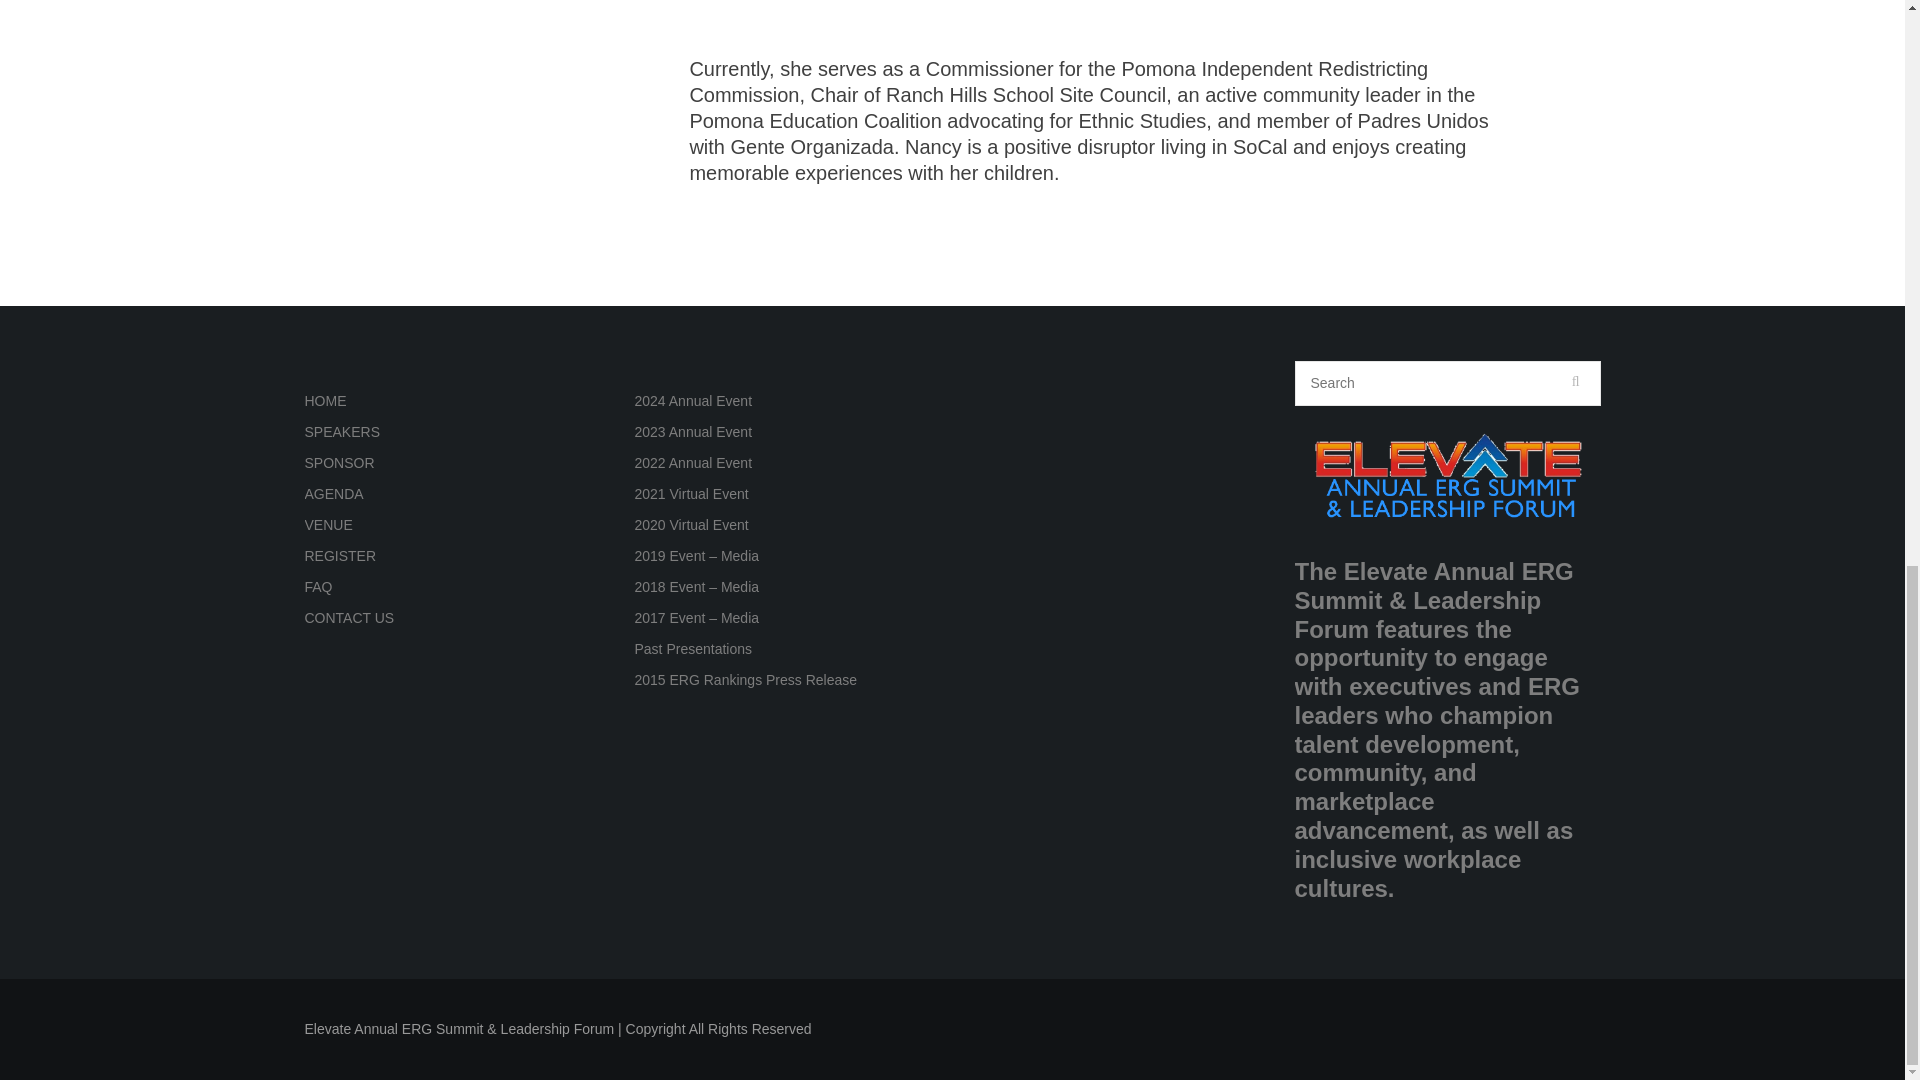  What do you see at coordinates (692, 432) in the screenshot?
I see `2023 Annual Event` at bounding box center [692, 432].